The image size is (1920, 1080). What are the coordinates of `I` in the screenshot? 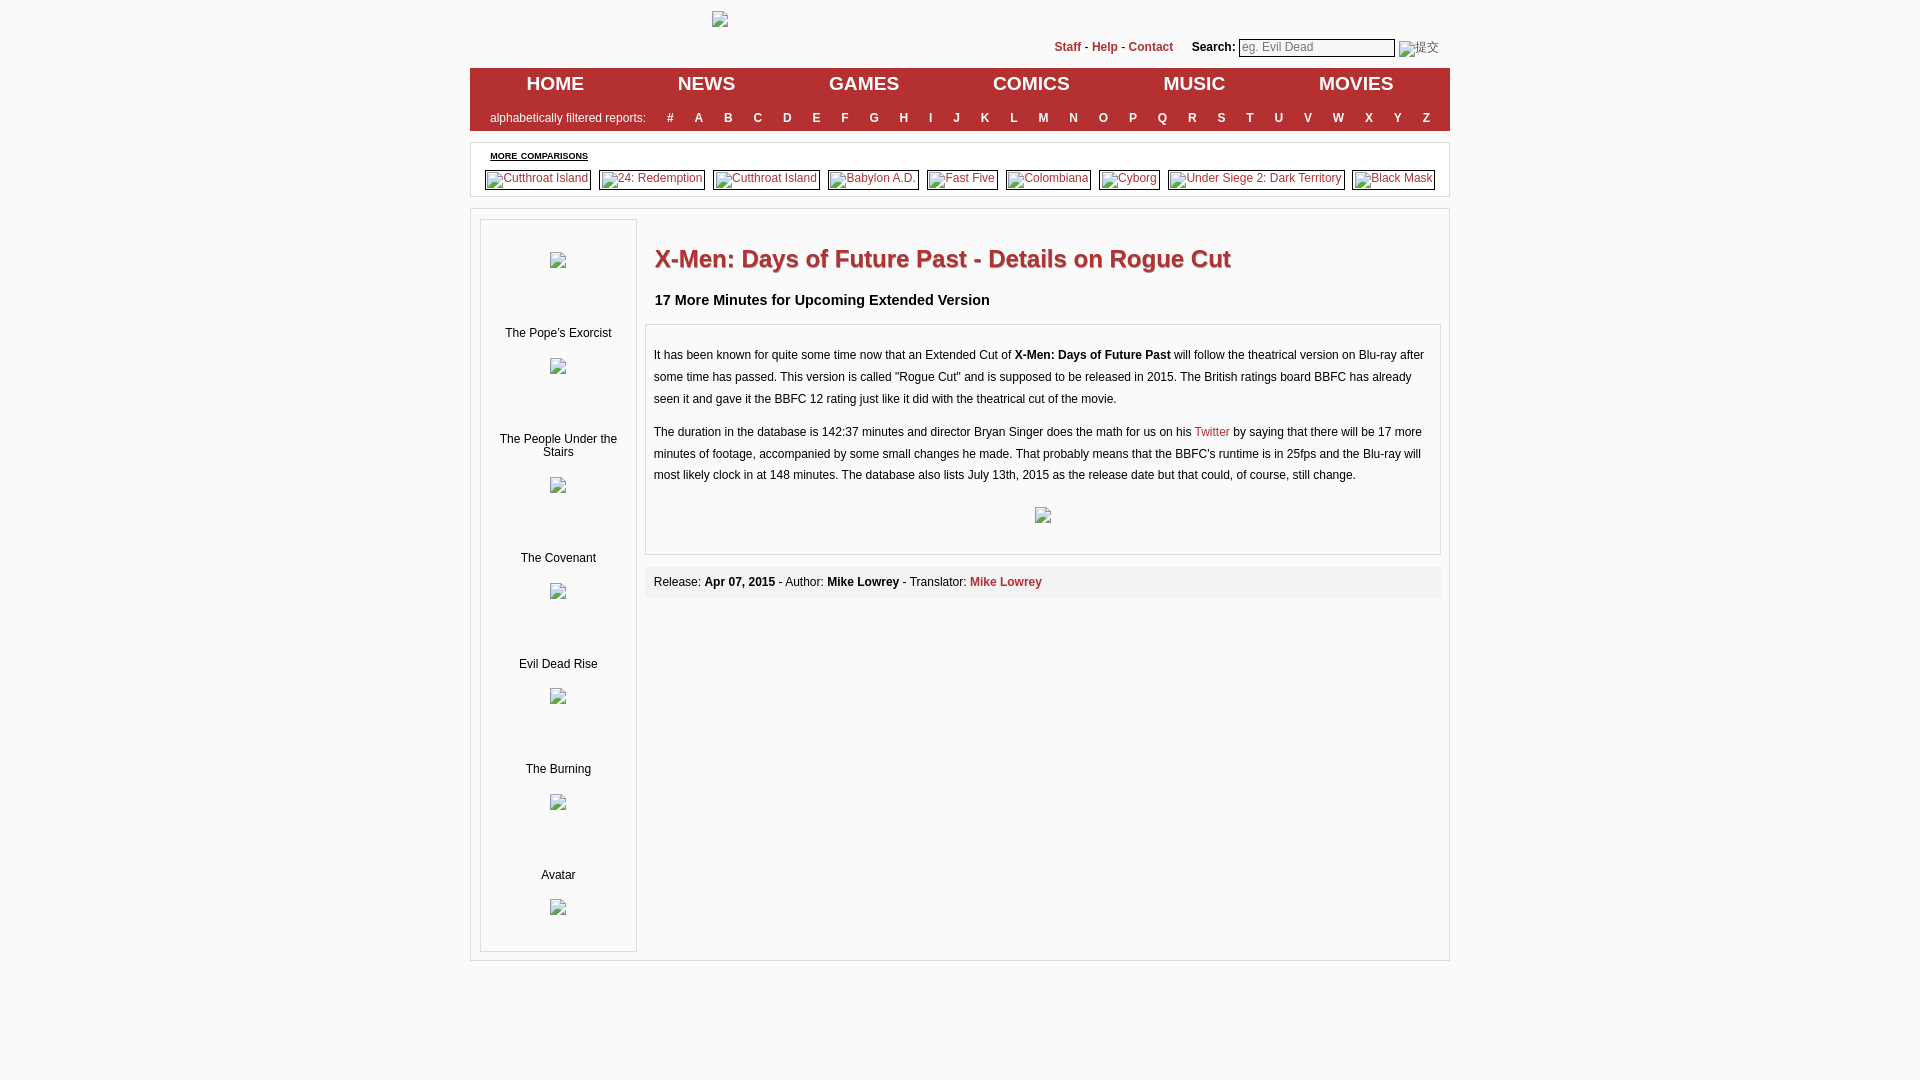 It's located at (930, 119).